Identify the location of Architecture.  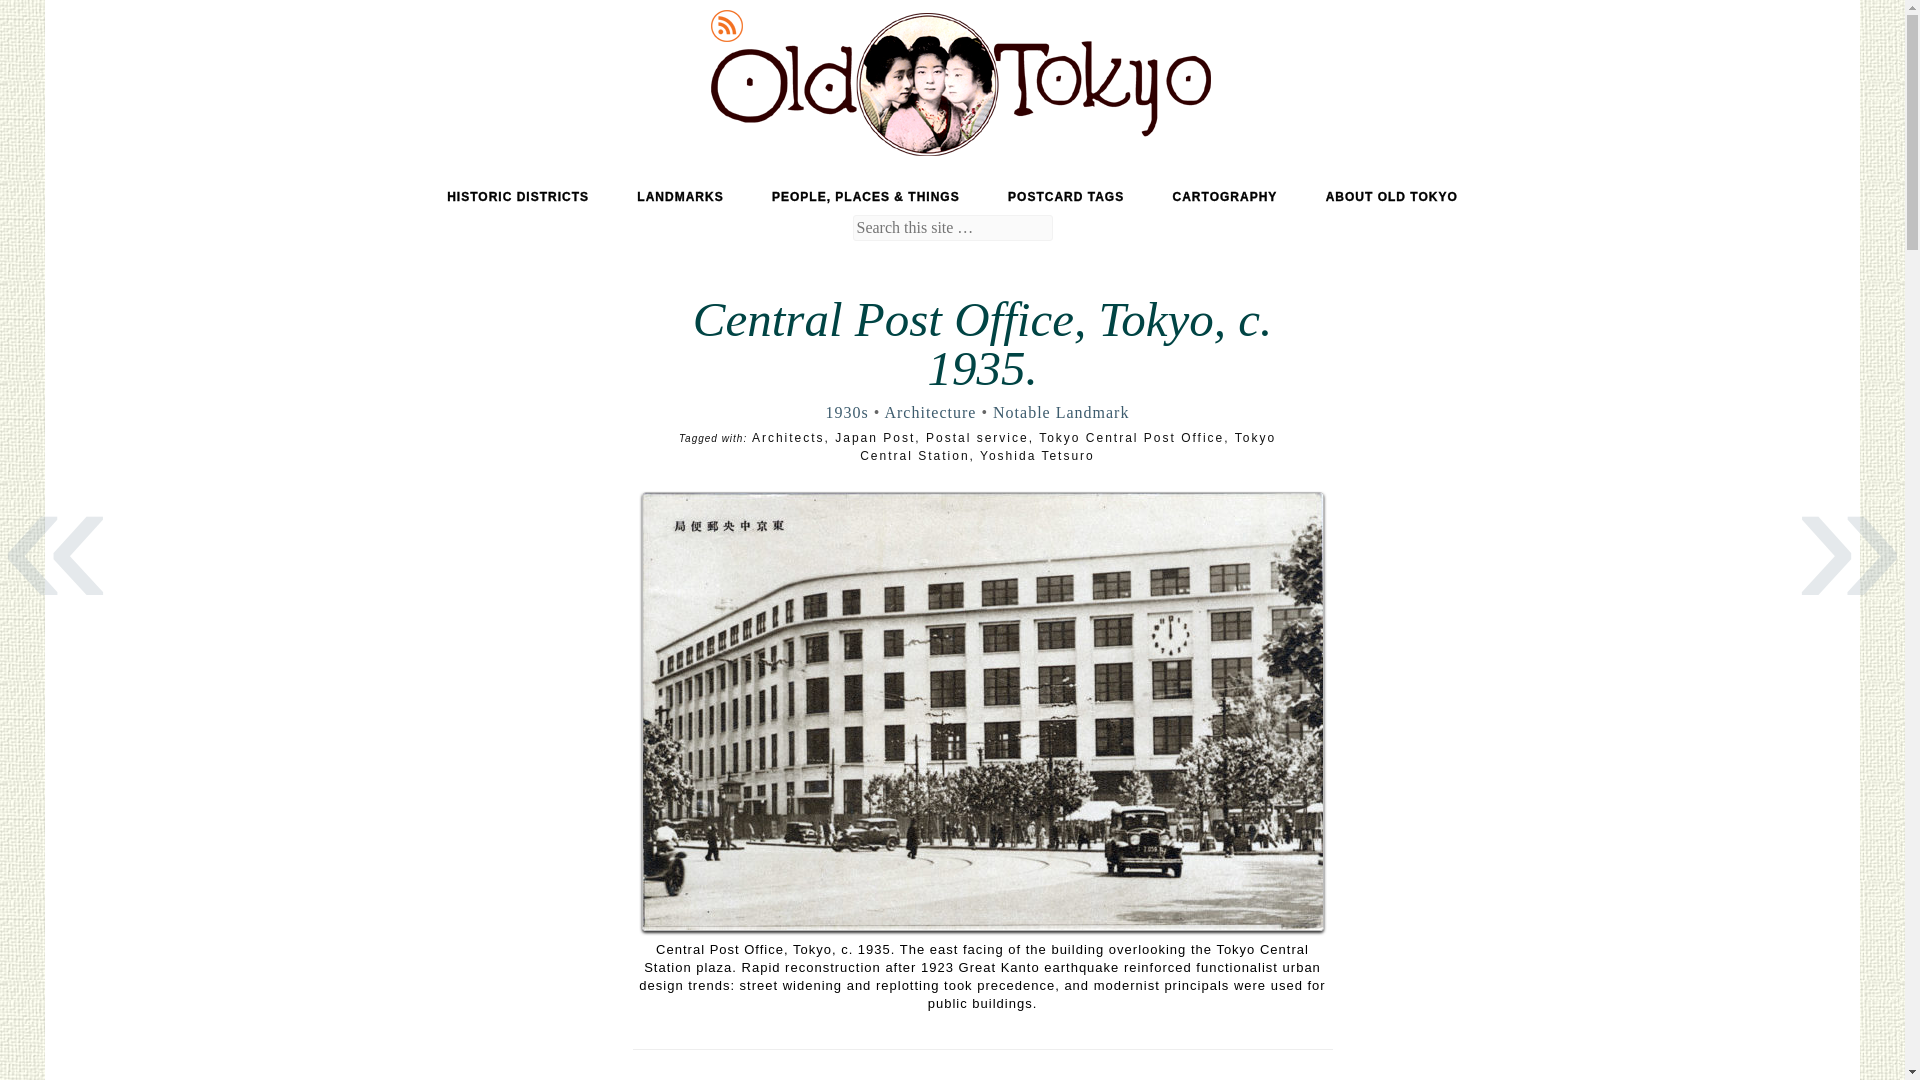
(929, 412).